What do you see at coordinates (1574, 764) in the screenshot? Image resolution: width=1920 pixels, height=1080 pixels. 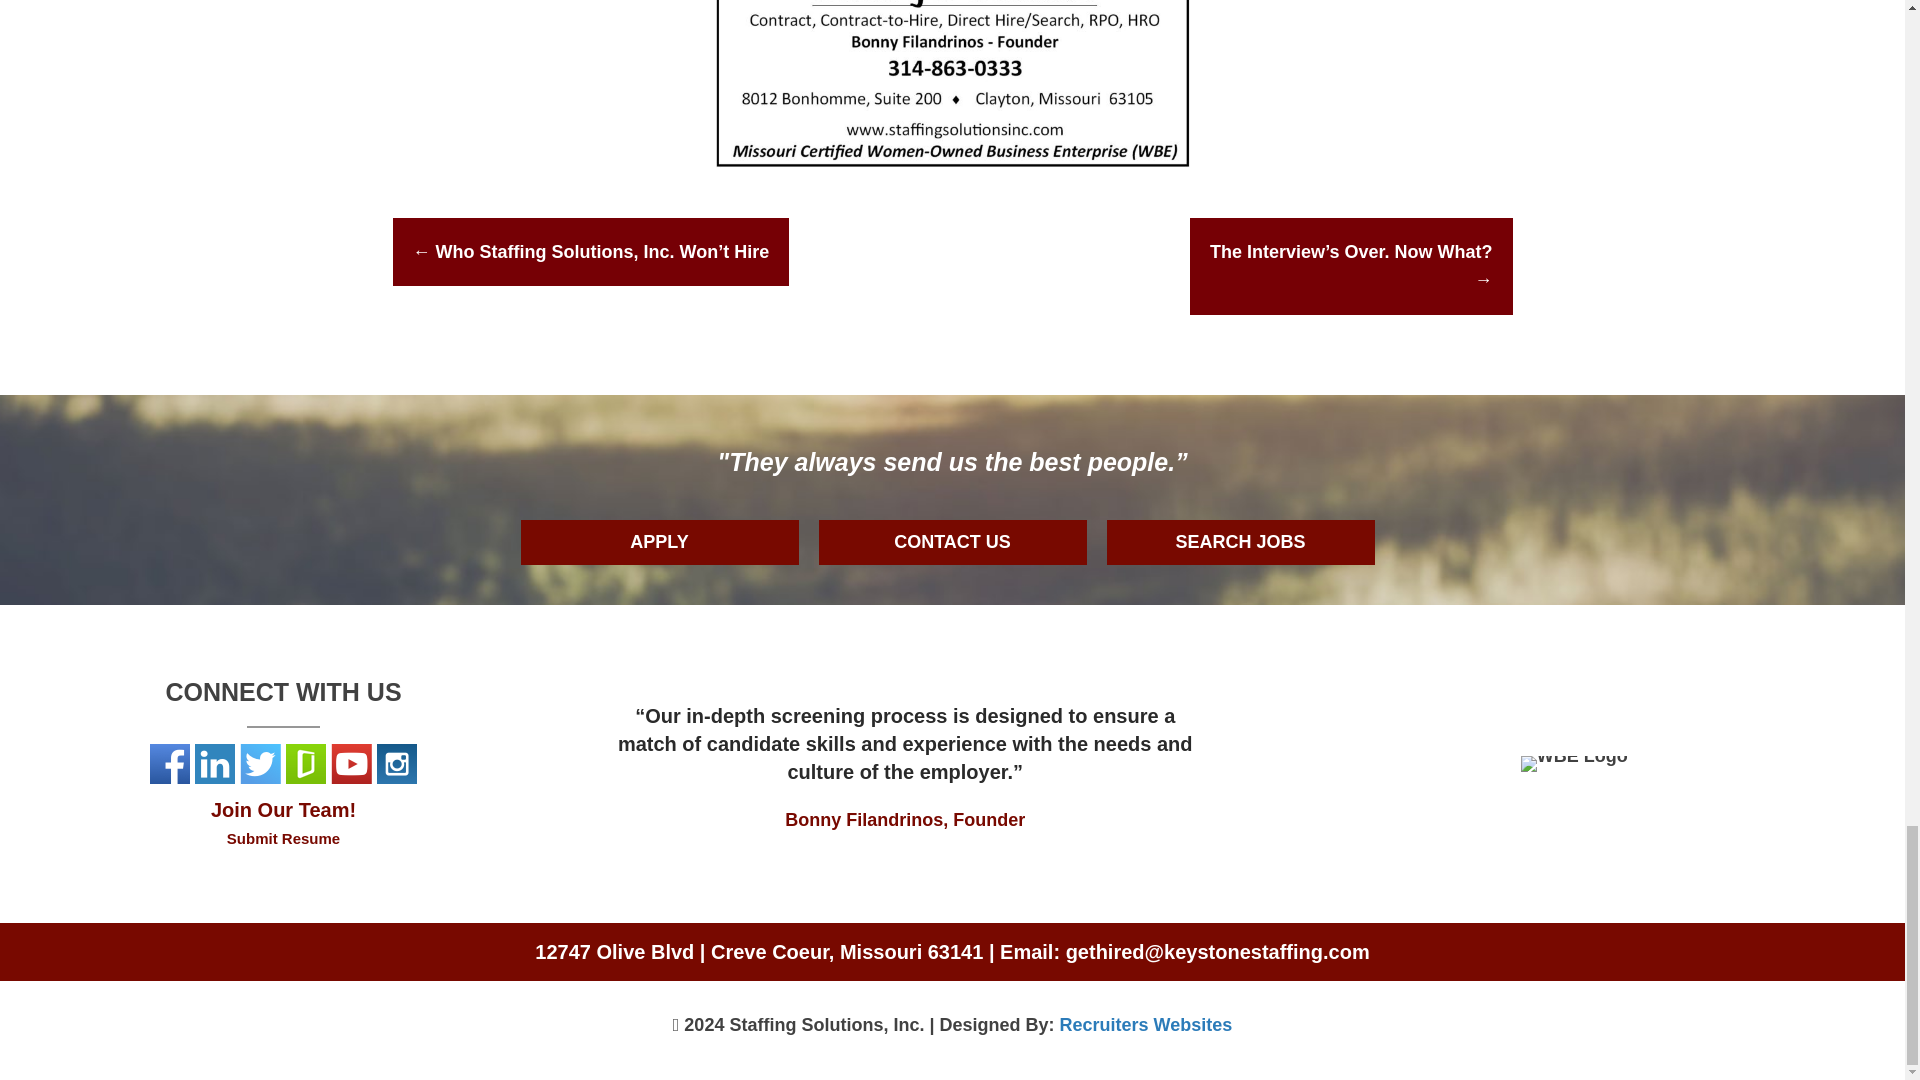 I see `wbelogo` at bounding box center [1574, 764].